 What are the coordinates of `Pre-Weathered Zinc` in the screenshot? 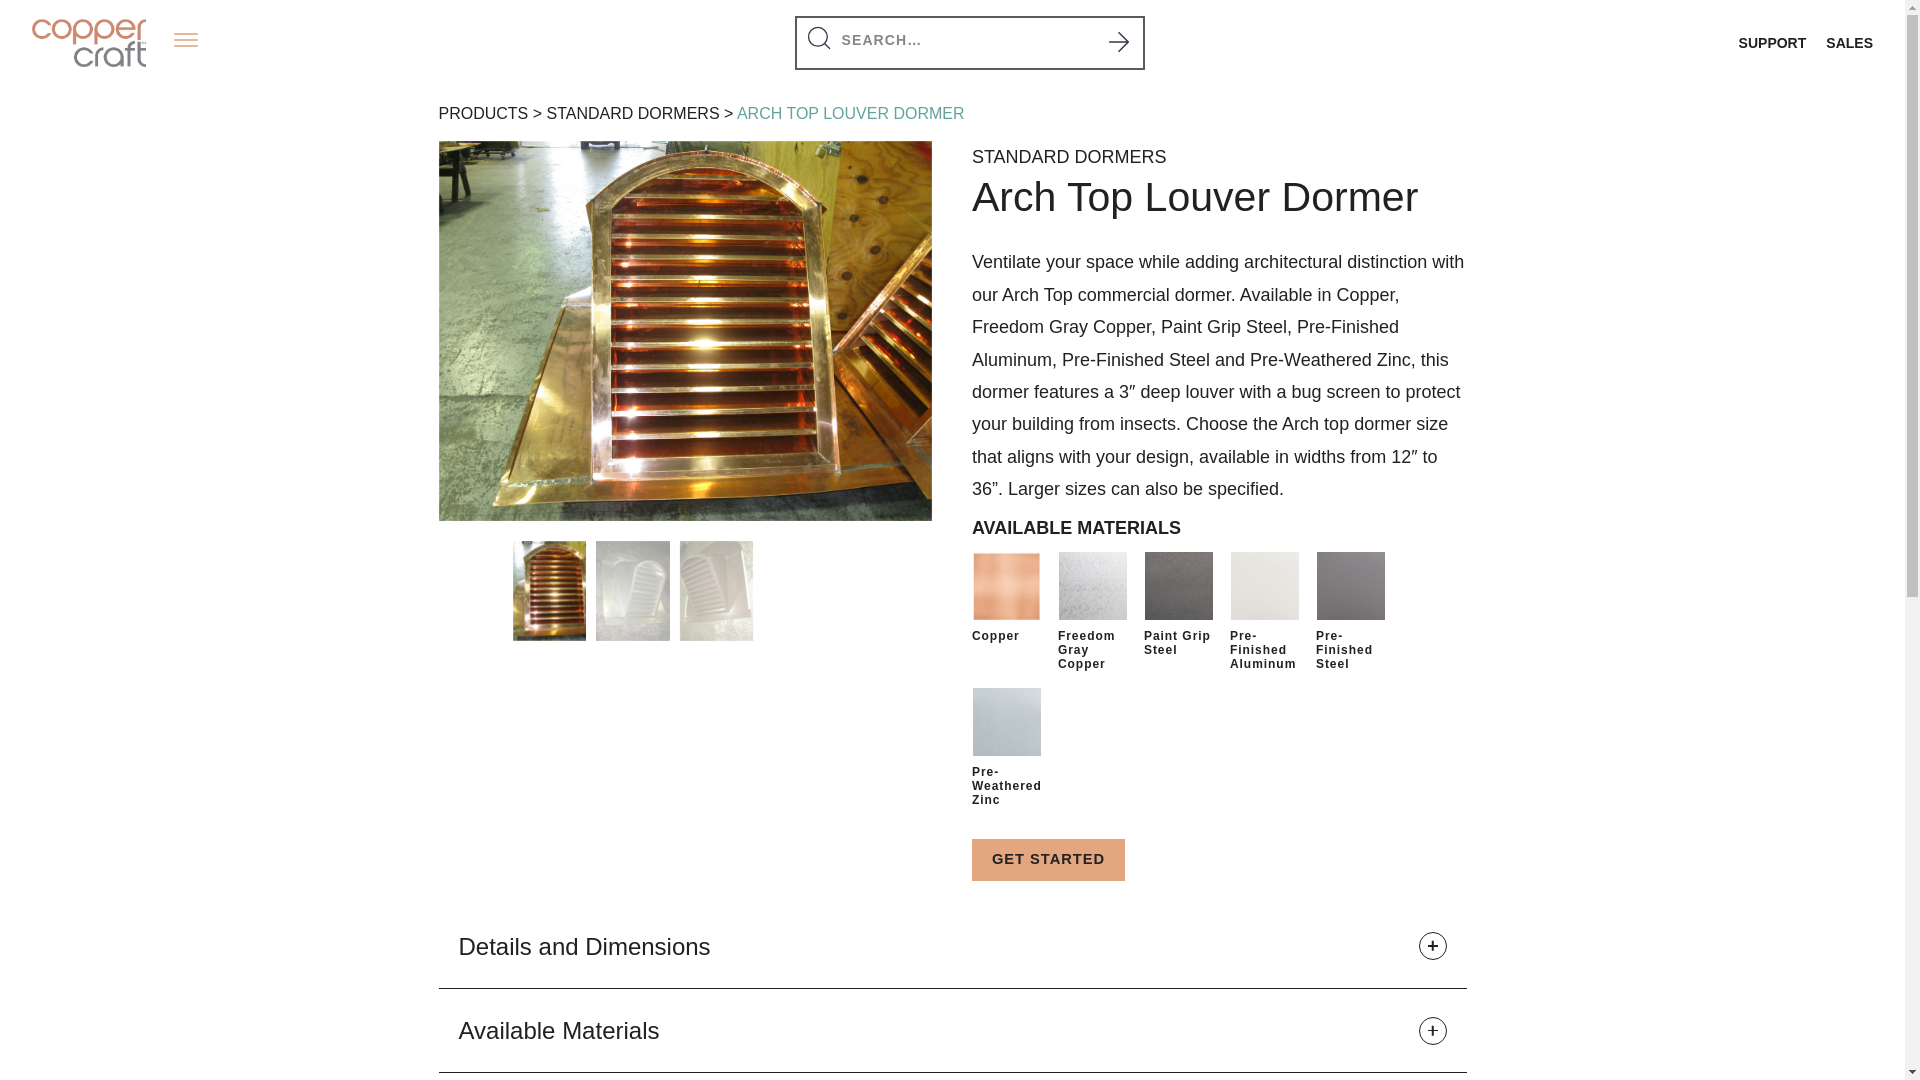 It's located at (1006, 722).